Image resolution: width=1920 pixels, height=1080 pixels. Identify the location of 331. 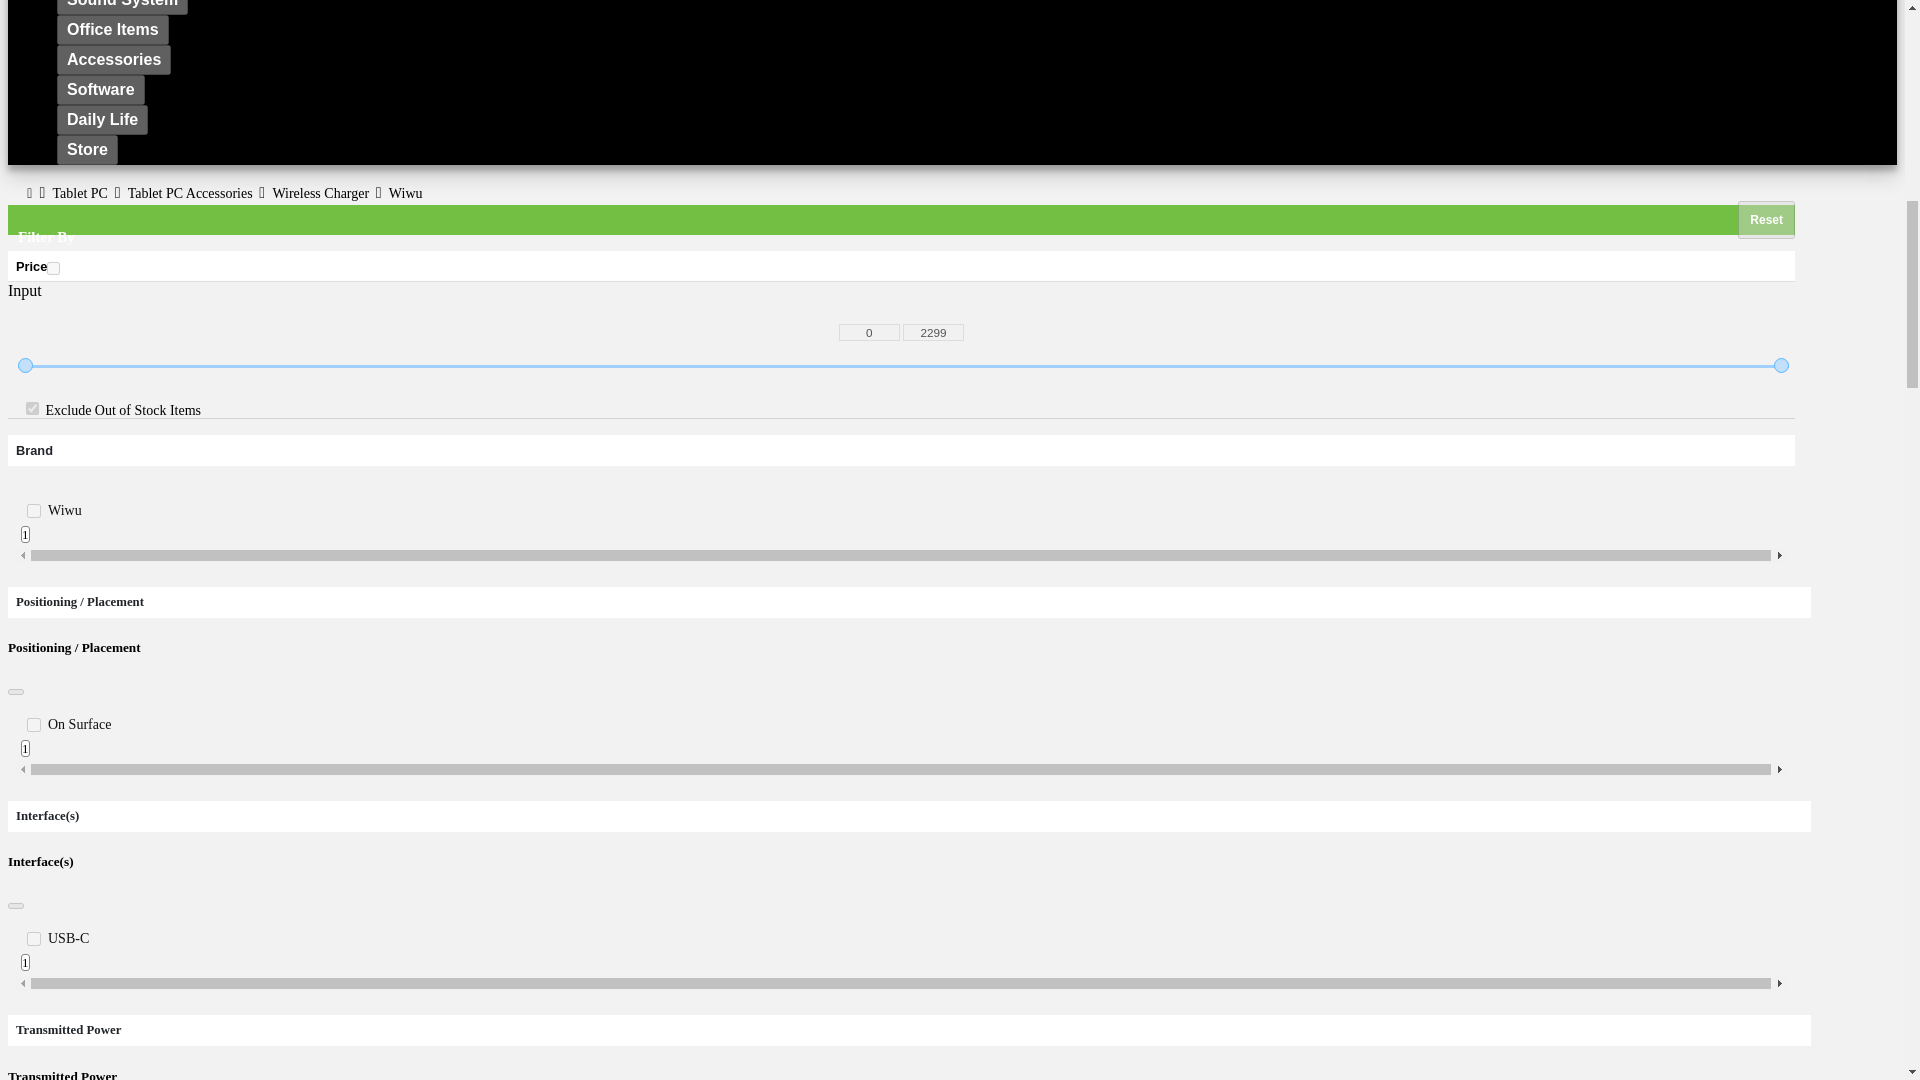
(33, 511).